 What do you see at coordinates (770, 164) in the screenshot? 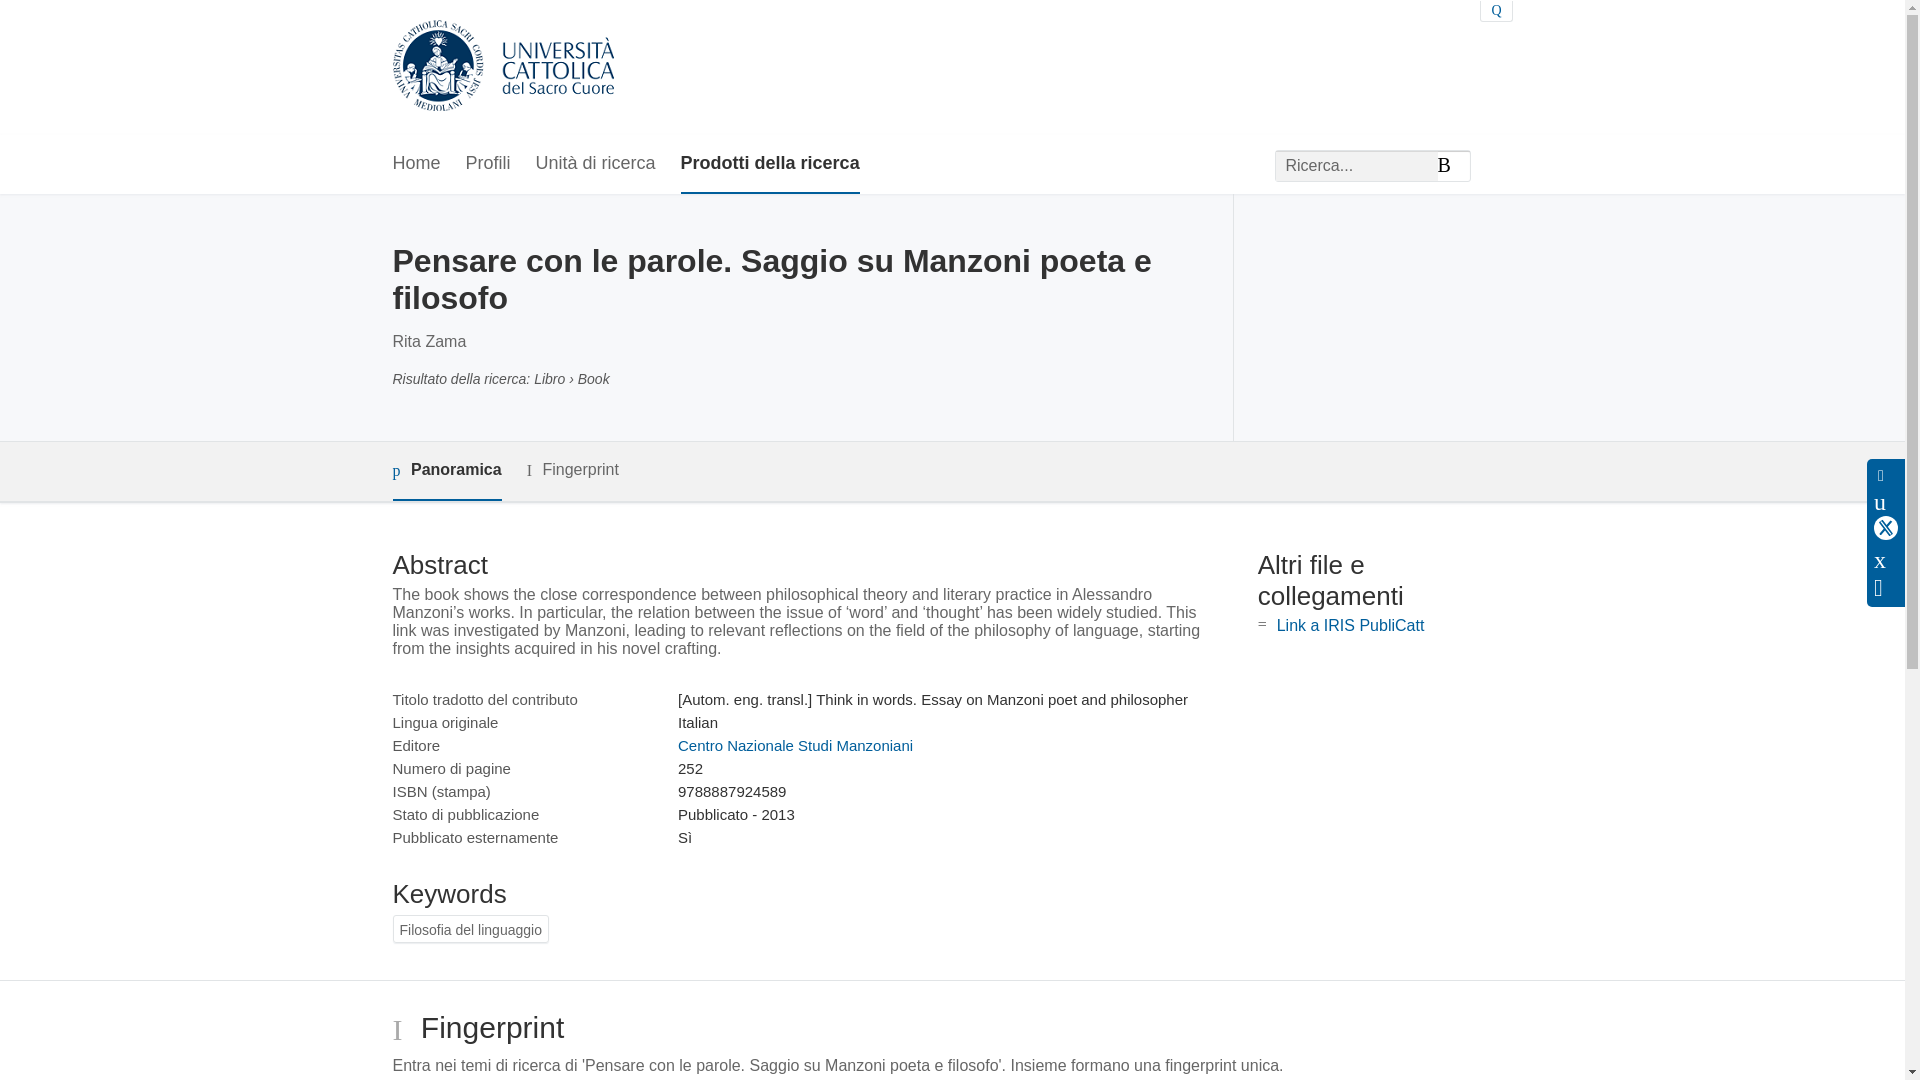
I see `Prodotti della ricerca` at bounding box center [770, 164].